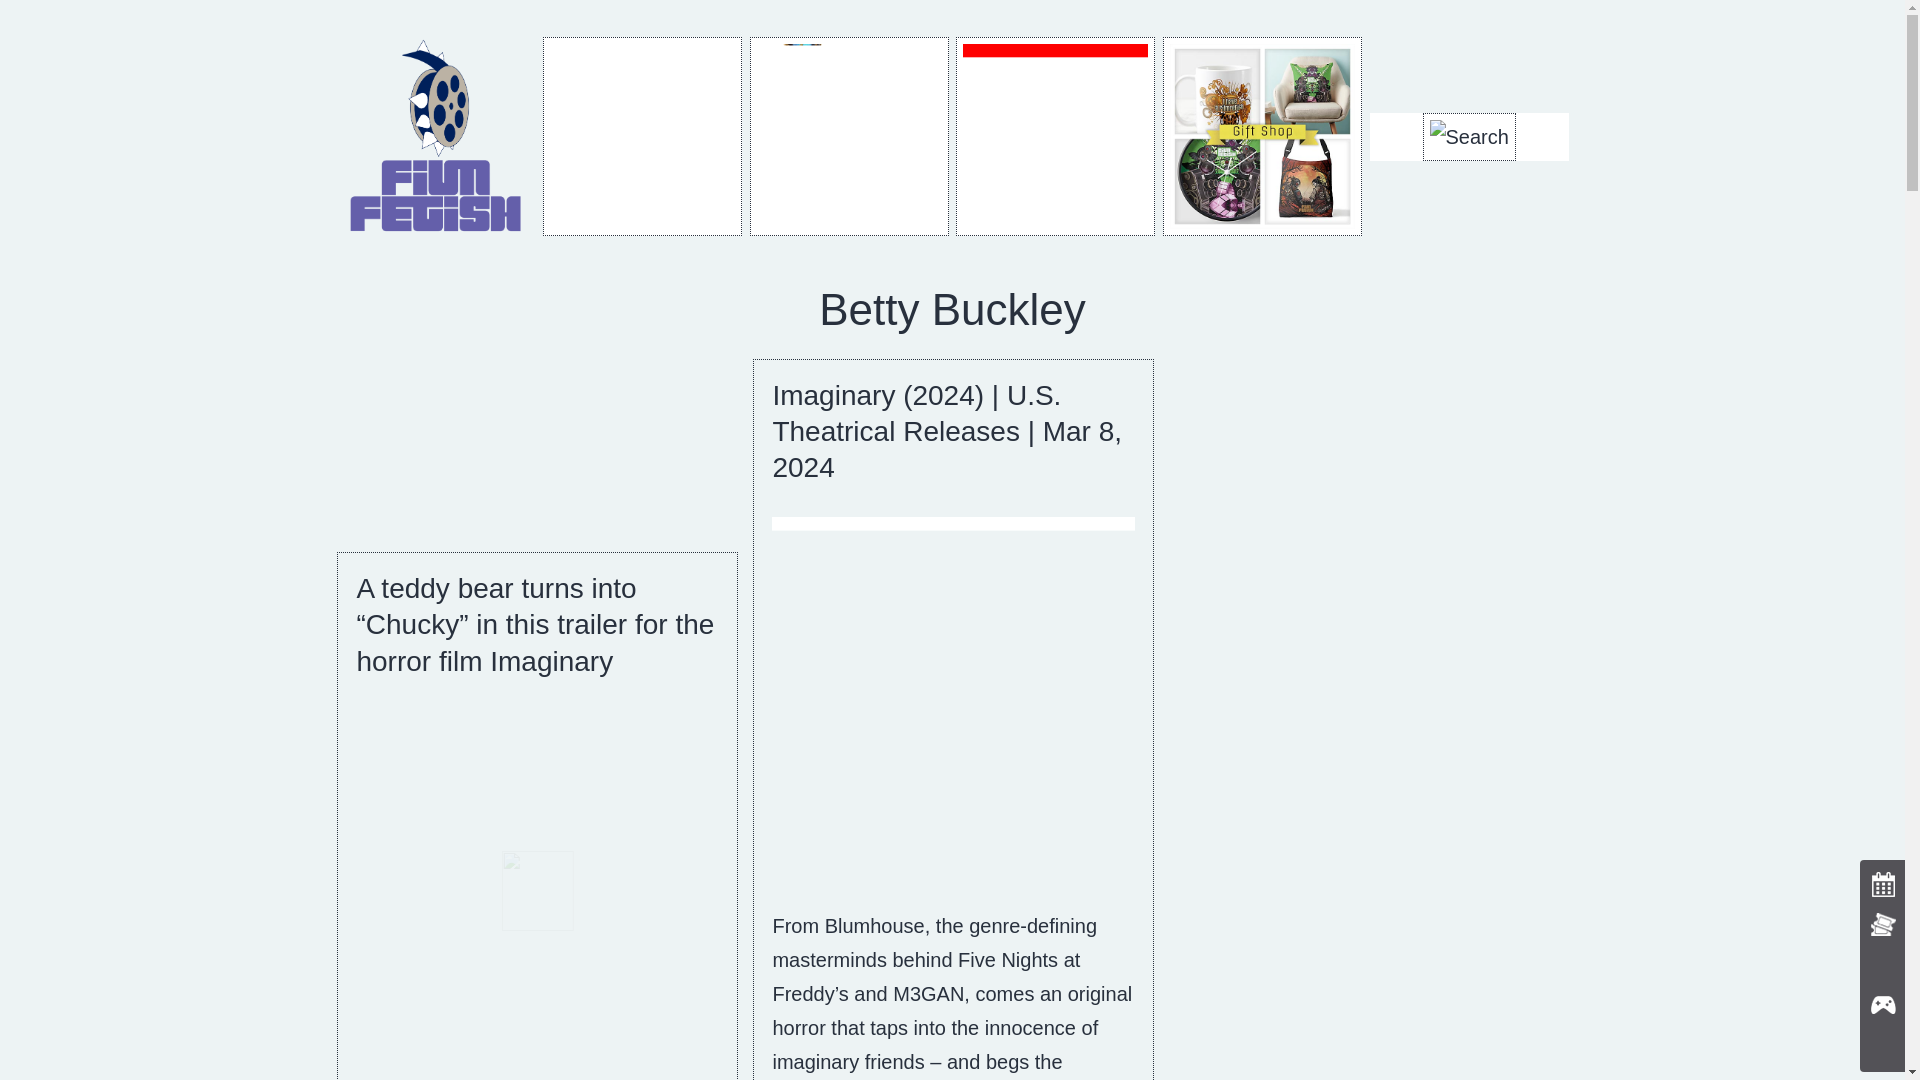 The image size is (1920, 1080). I want to click on Film Fetish Home, so click(436, 136).